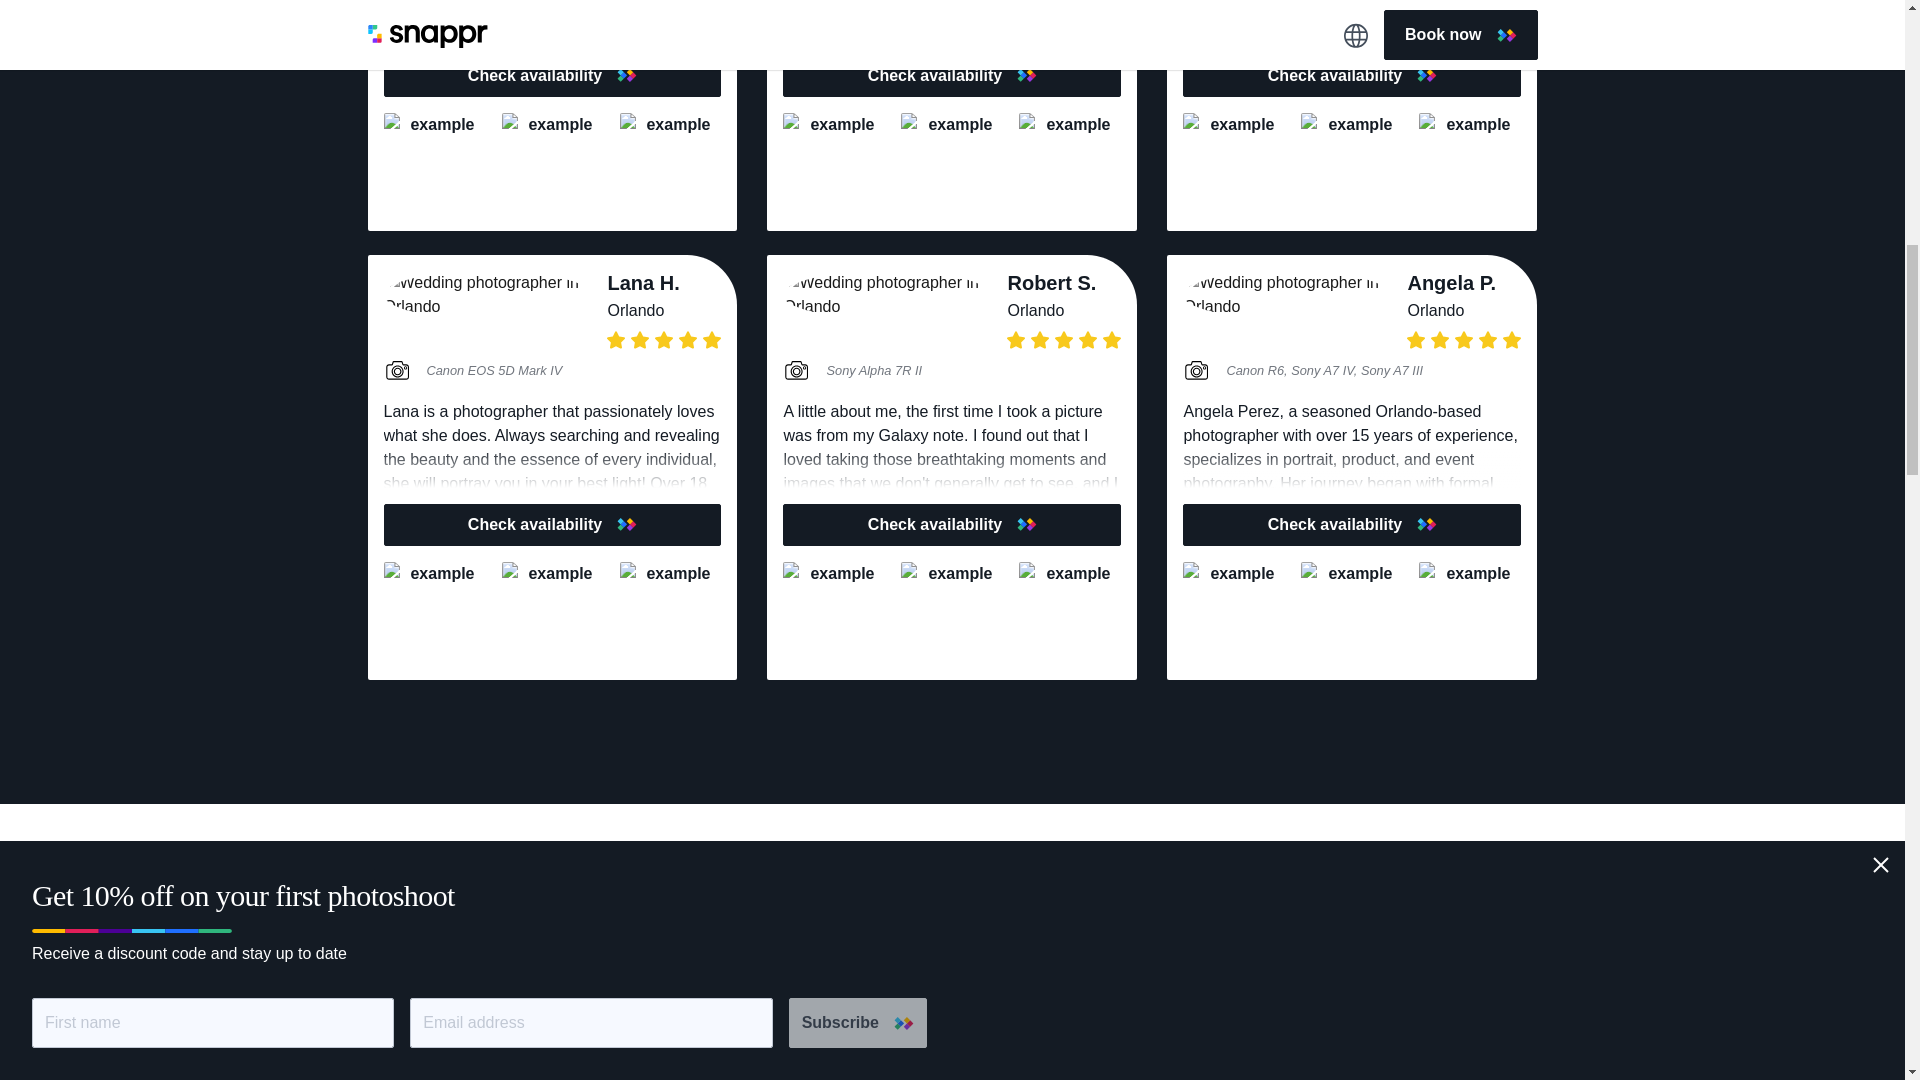  What do you see at coordinates (552, 525) in the screenshot?
I see `Check availability` at bounding box center [552, 525].